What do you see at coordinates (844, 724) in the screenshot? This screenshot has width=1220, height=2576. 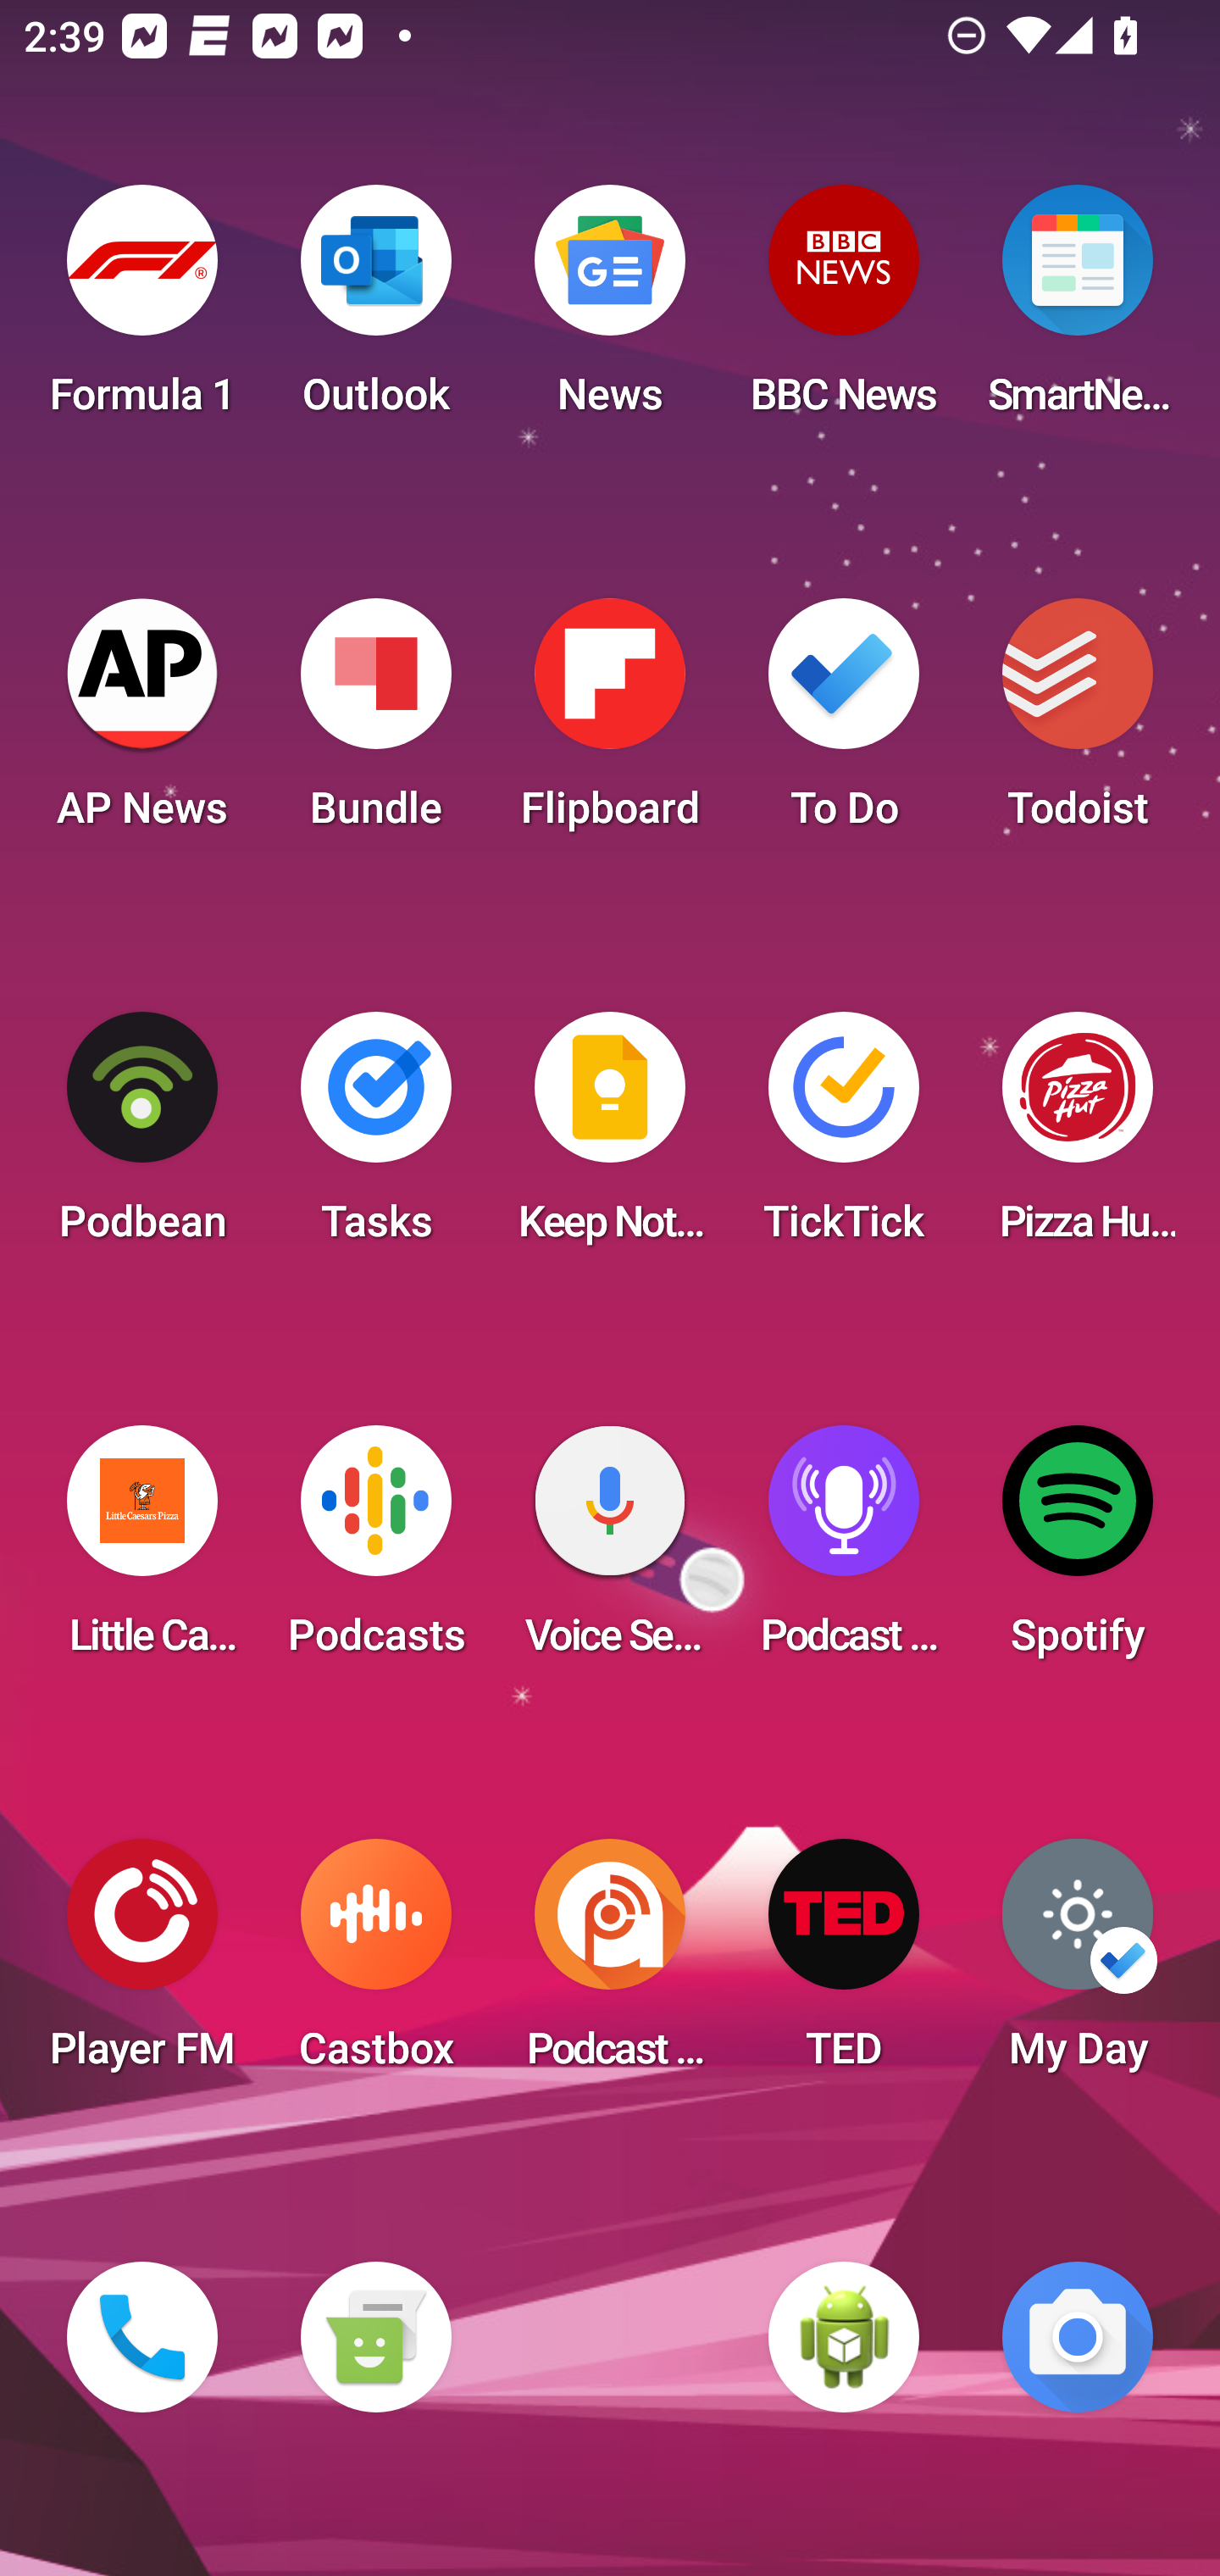 I see `To Do` at bounding box center [844, 724].